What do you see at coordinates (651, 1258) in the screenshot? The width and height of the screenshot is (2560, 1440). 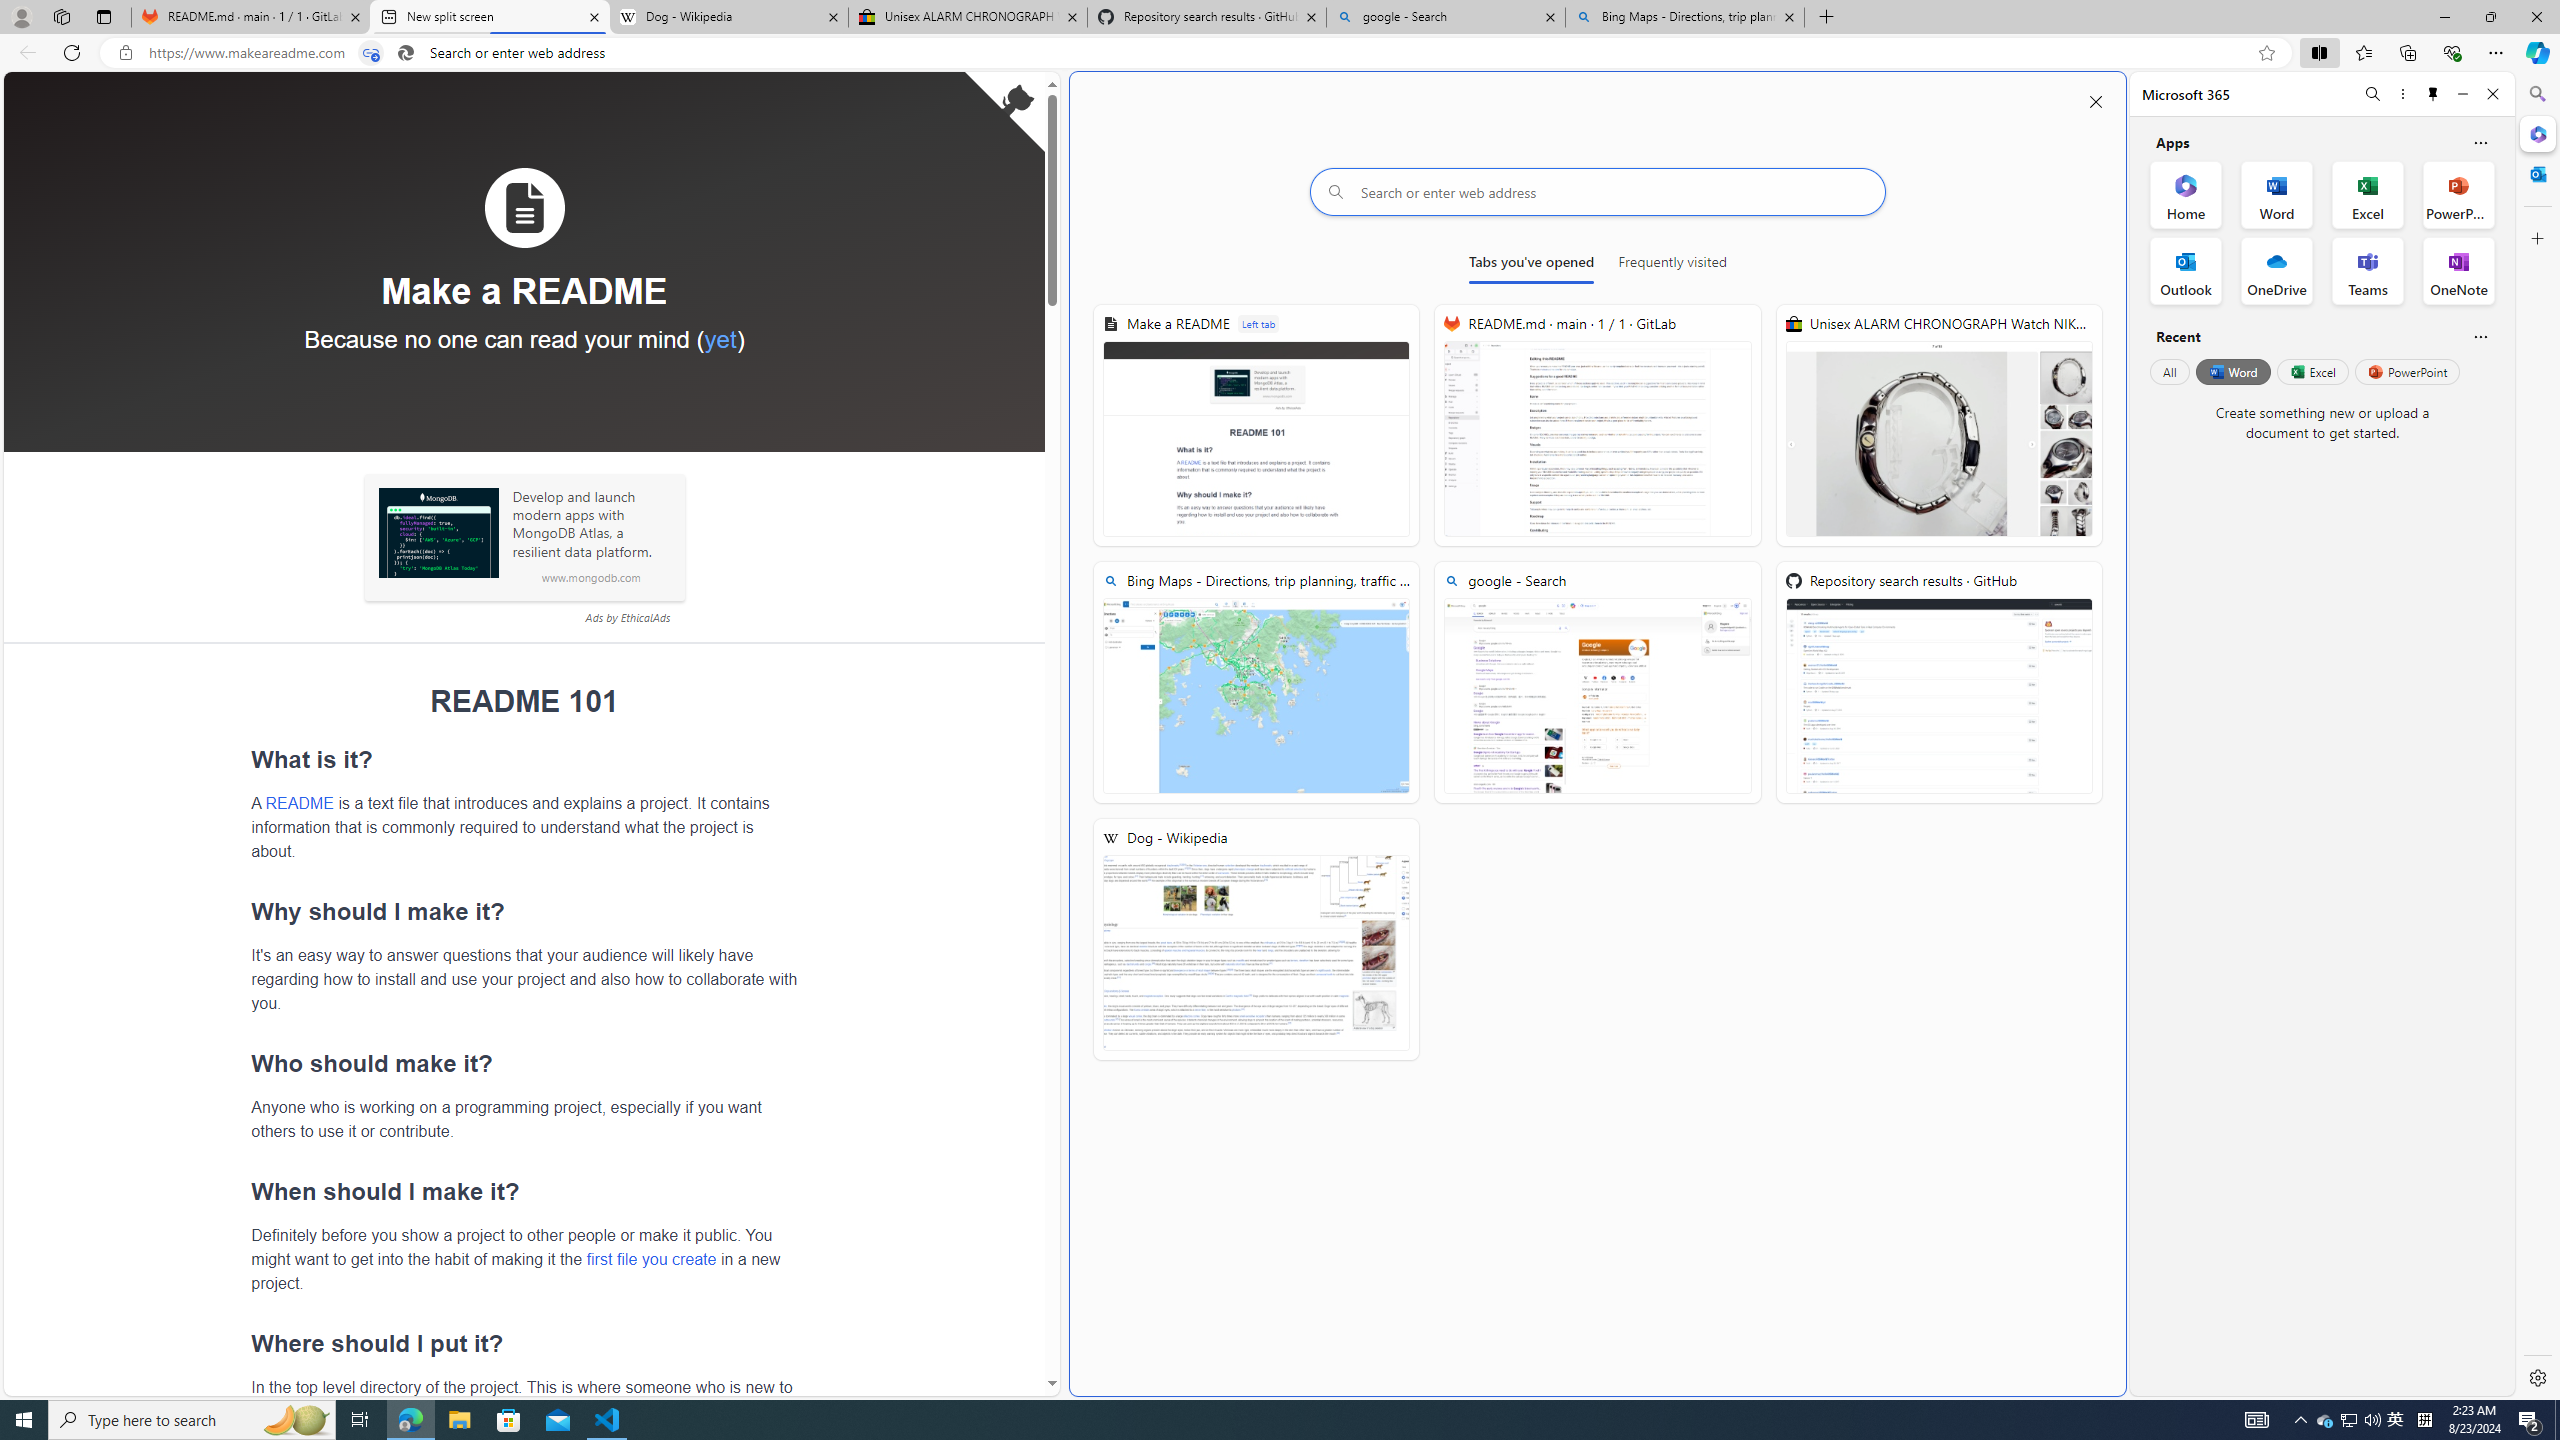 I see `first file you create` at bounding box center [651, 1258].